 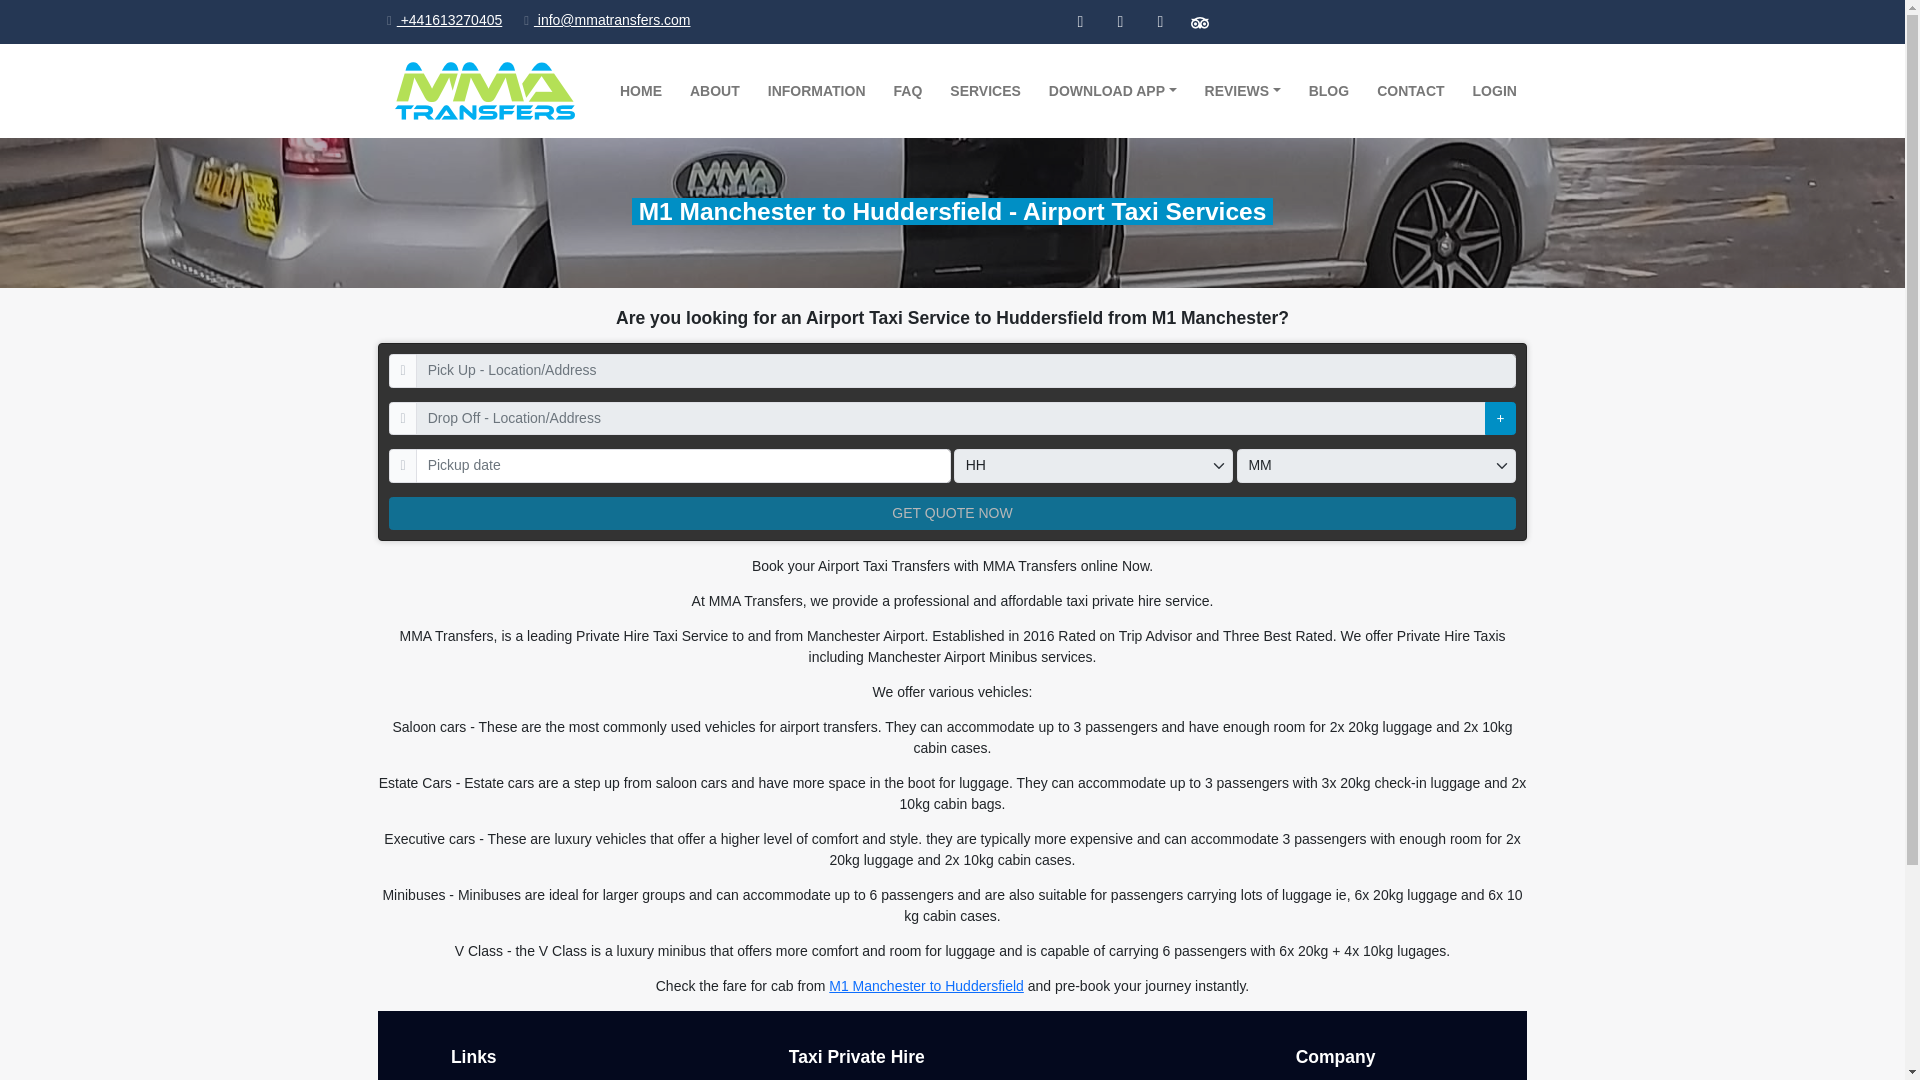 What do you see at coordinates (816, 92) in the screenshot?
I see `INFORMATION` at bounding box center [816, 92].